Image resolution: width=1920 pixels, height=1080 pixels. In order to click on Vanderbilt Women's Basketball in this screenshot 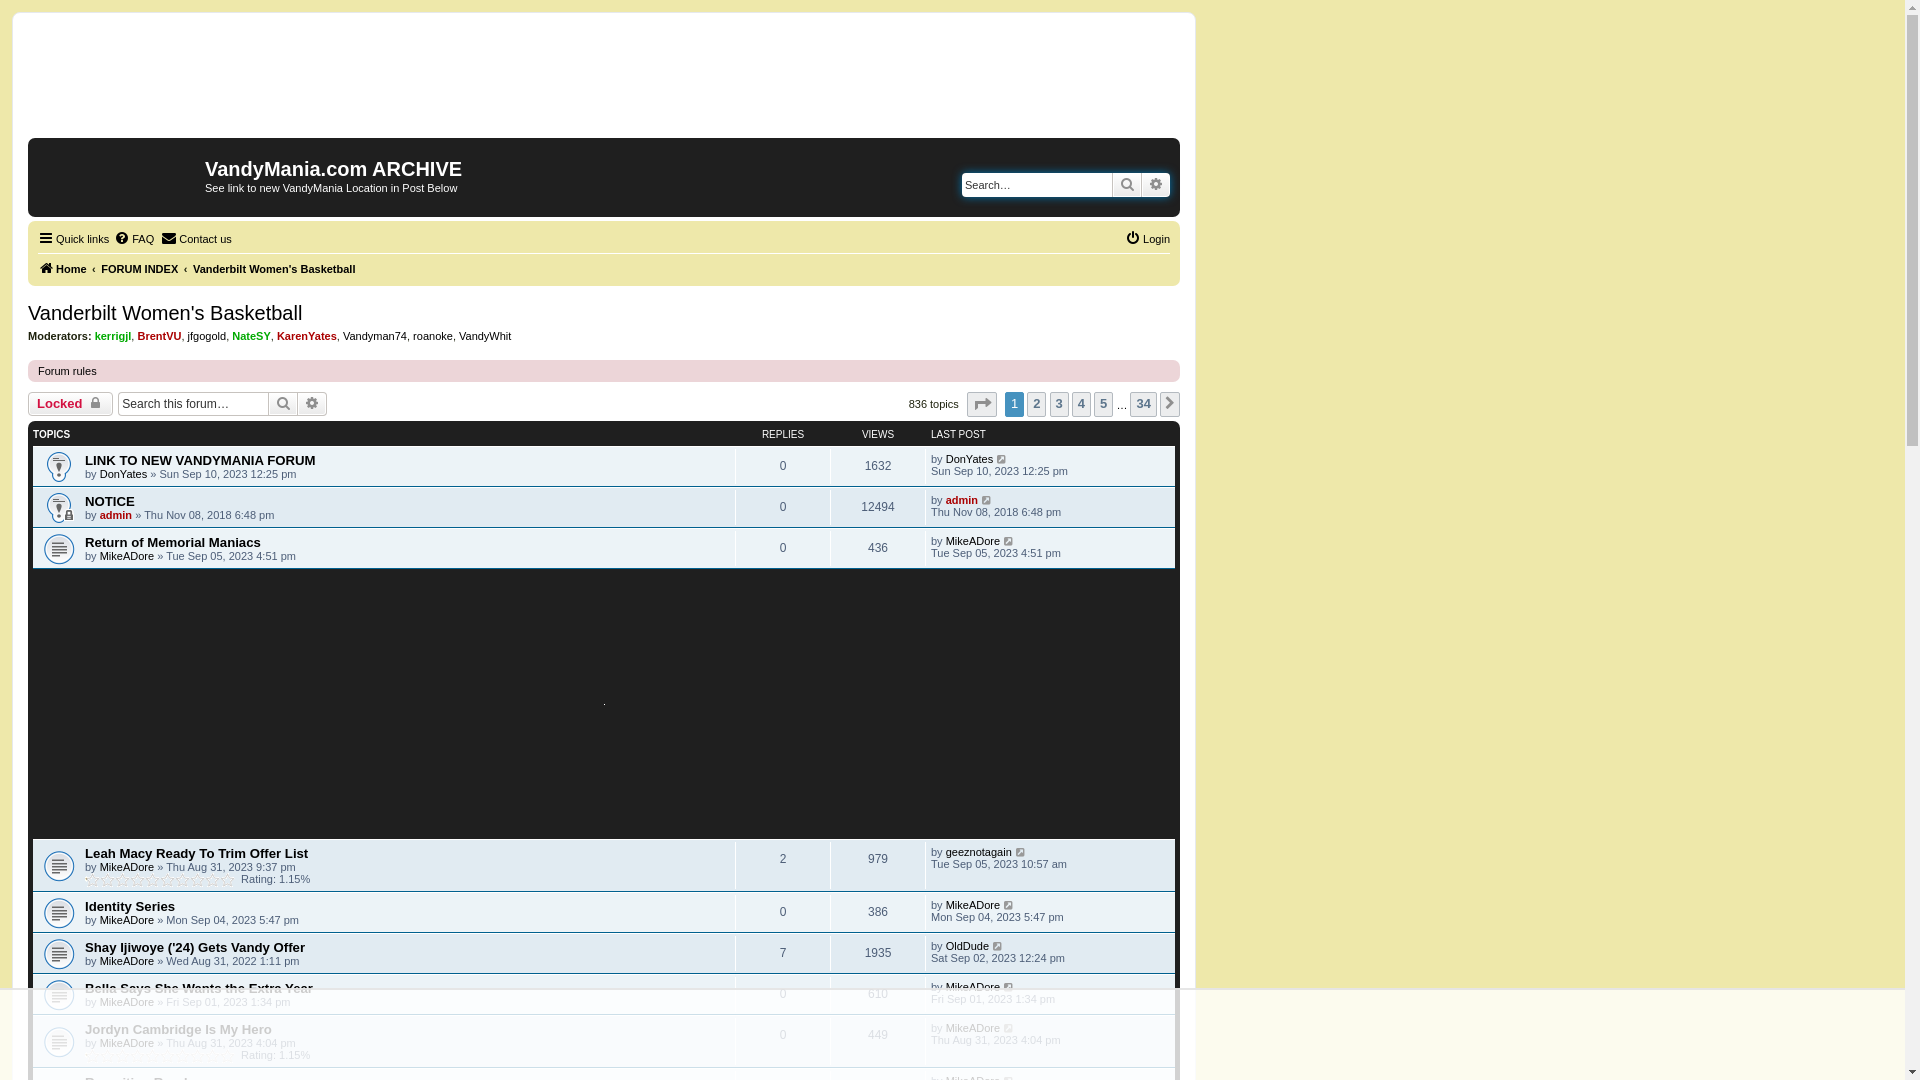, I will do `click(165, 314)`.